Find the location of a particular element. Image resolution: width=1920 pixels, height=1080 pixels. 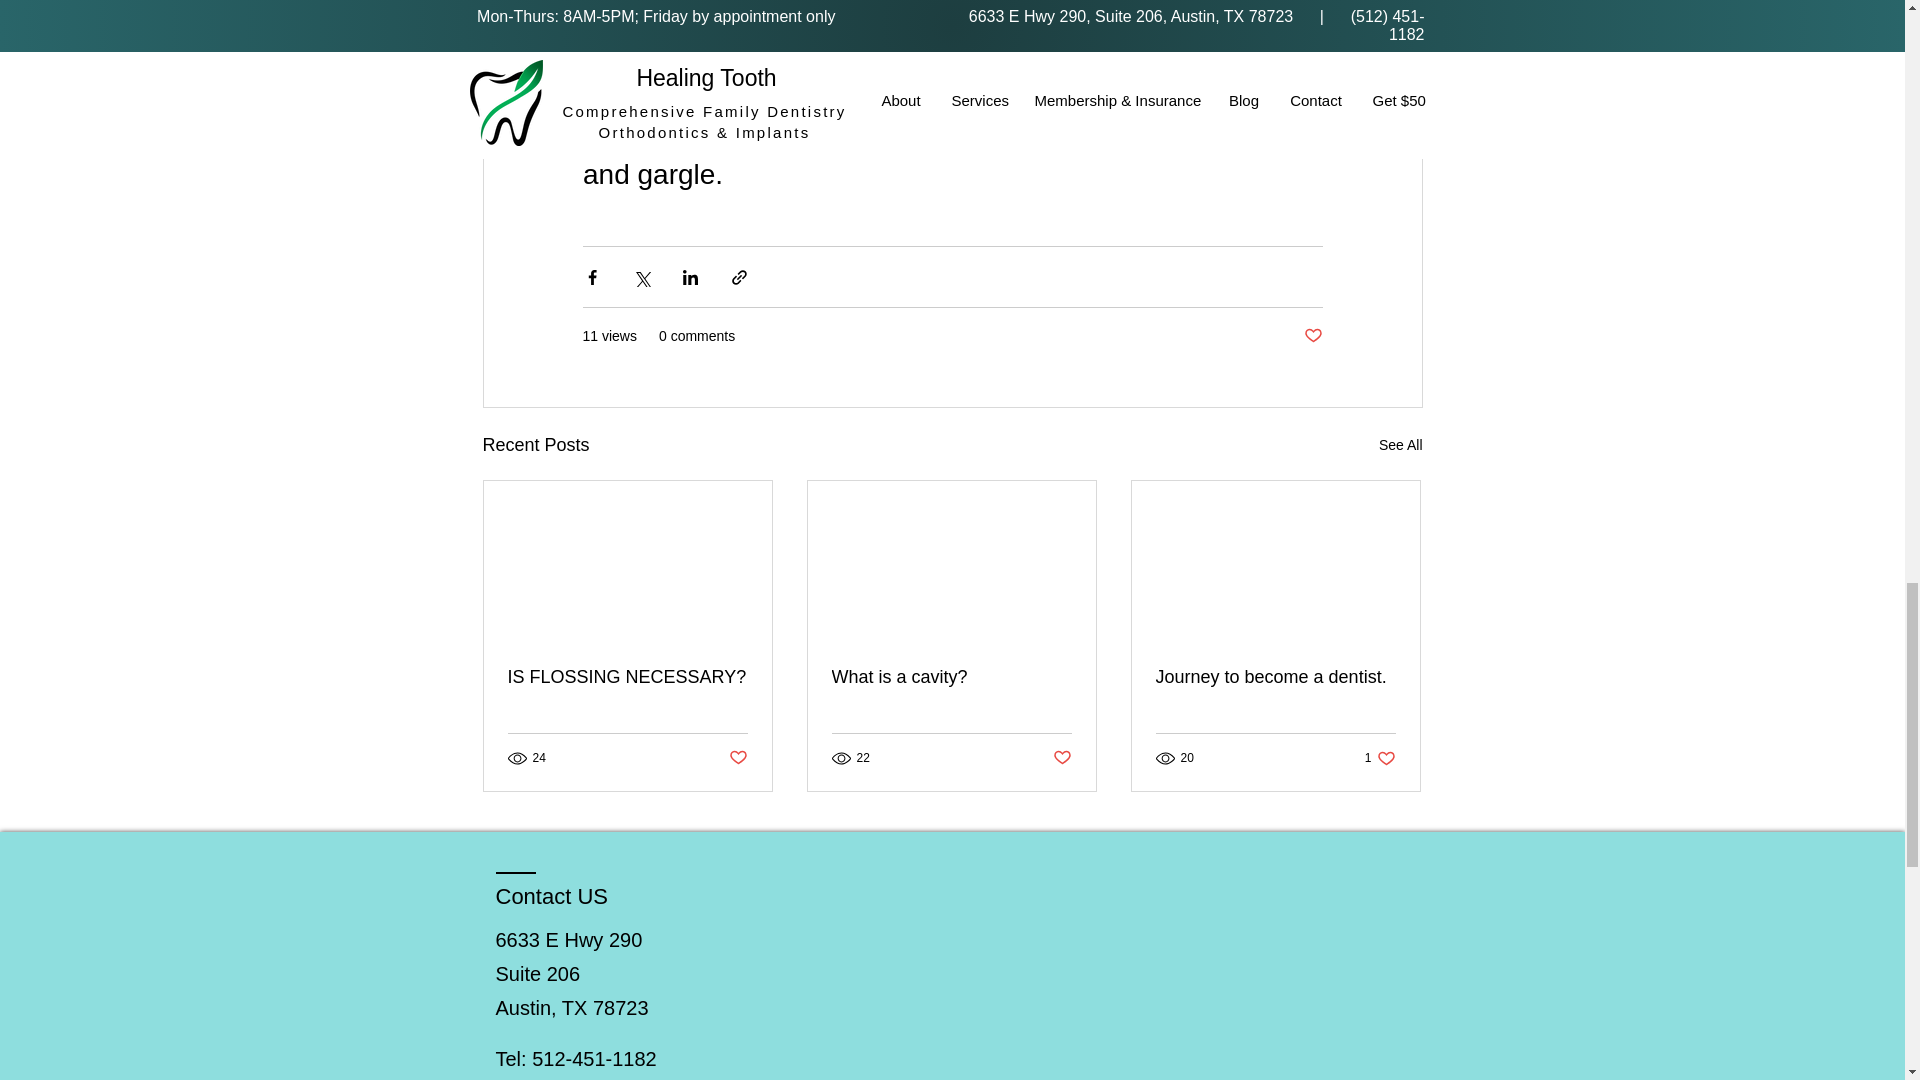

What is a cavity? is located at coordinates (951, 677).